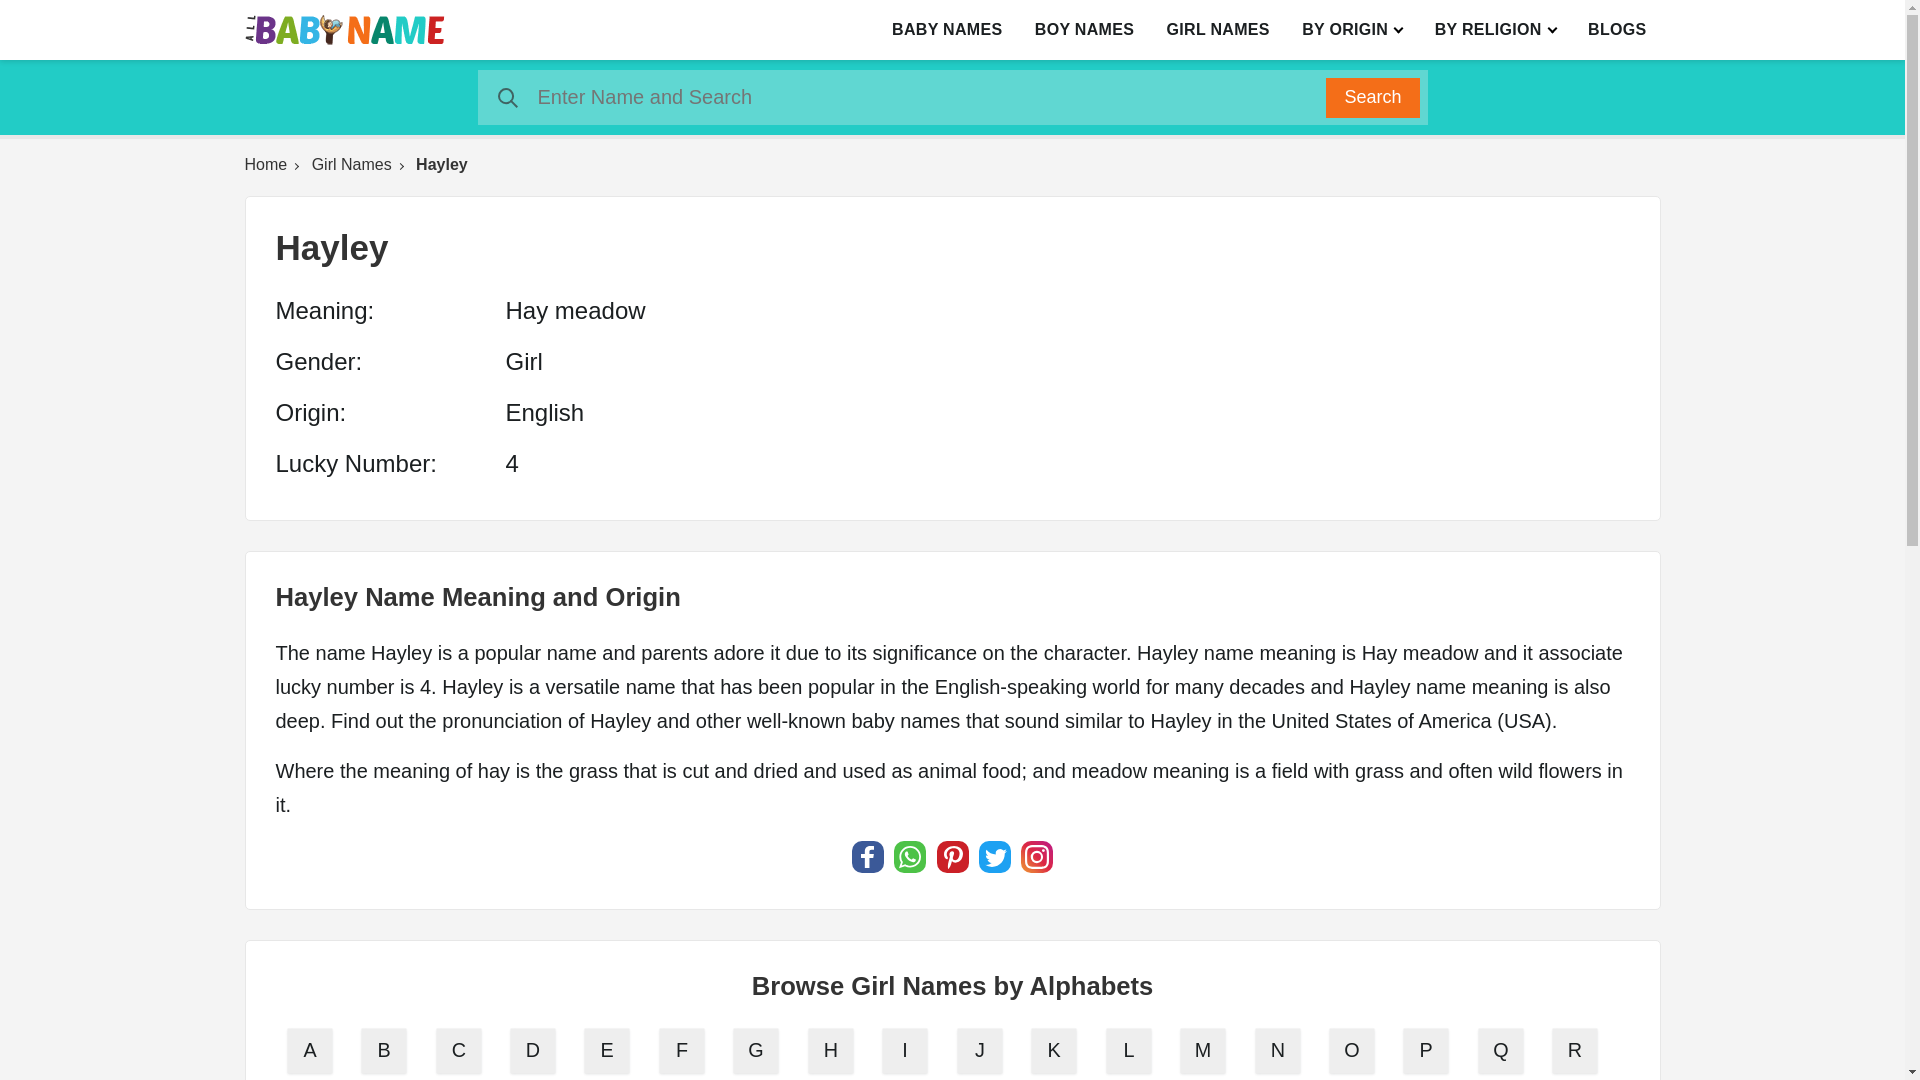  I want to click on F, so click(683, 1052).